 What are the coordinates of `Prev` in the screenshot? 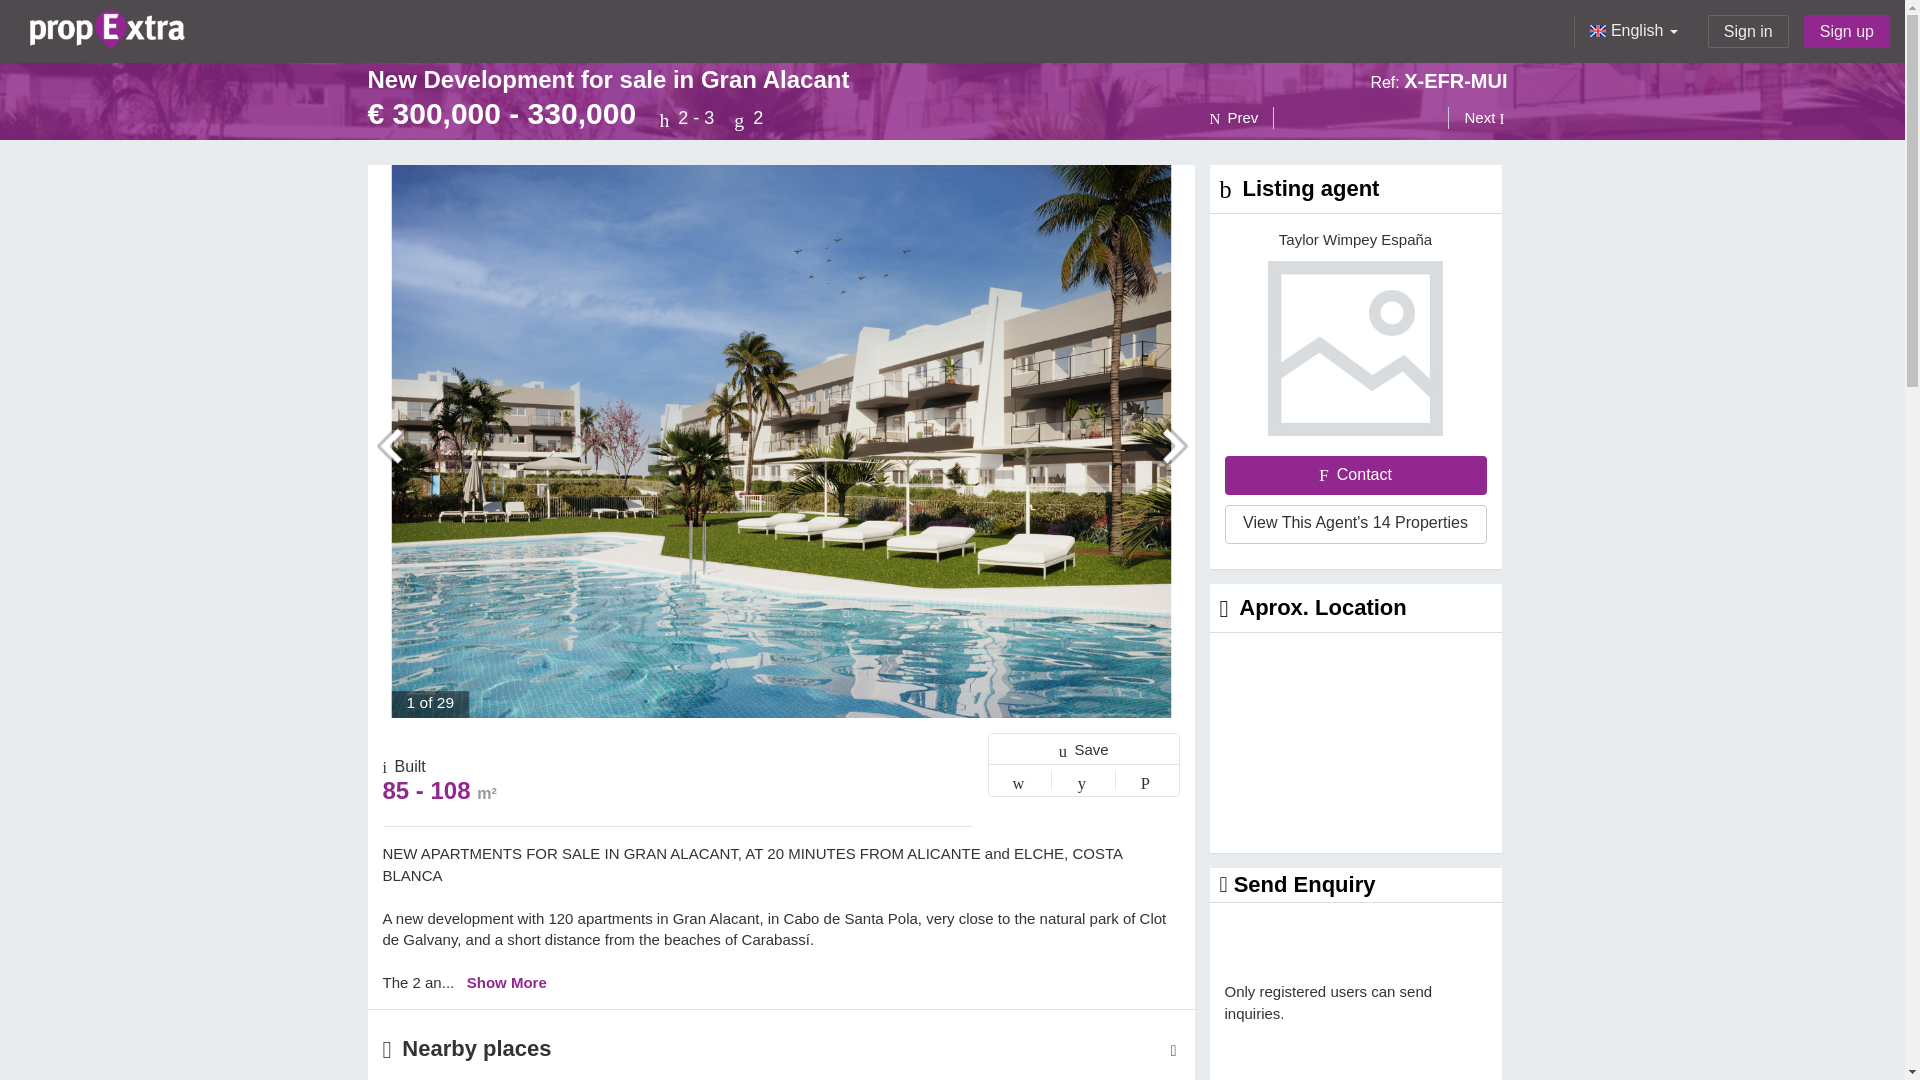 It's located at (1242, 118).